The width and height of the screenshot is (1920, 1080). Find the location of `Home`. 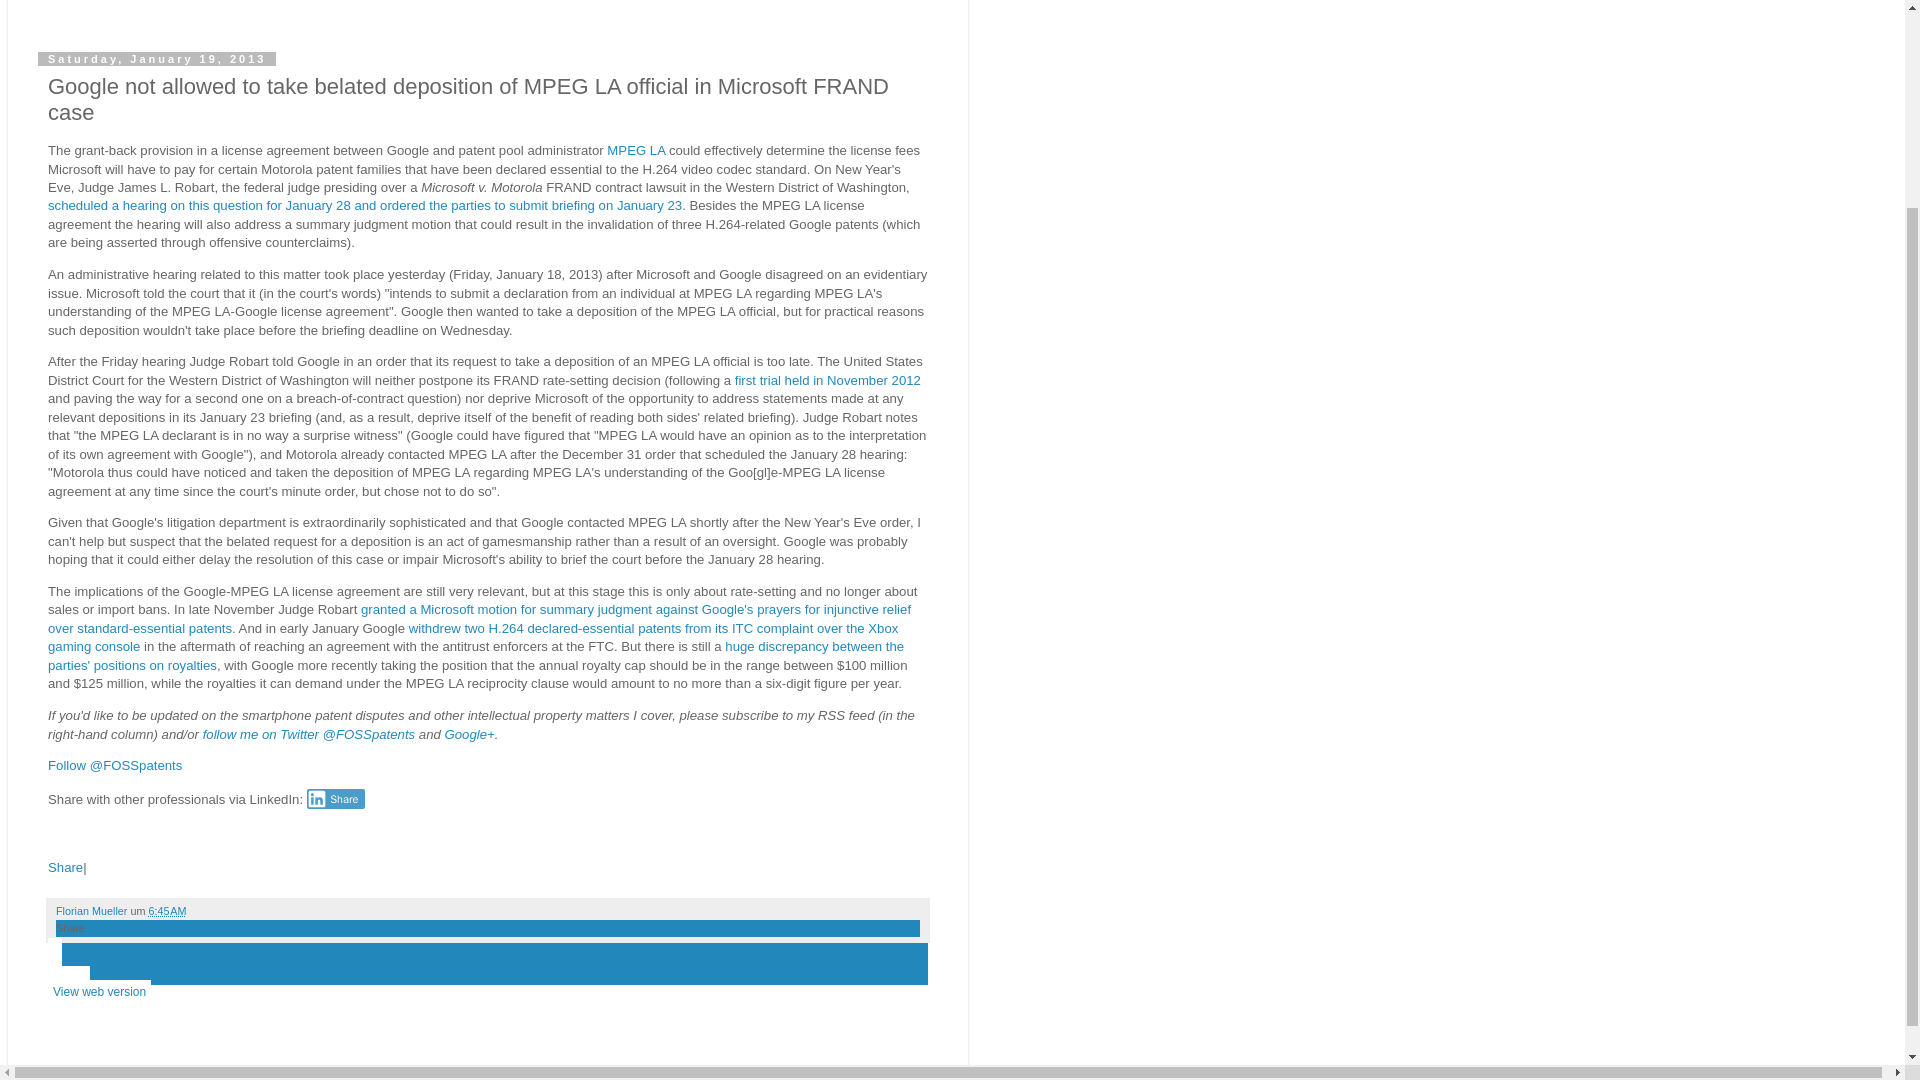

Home is located at coordinates (69, 978).